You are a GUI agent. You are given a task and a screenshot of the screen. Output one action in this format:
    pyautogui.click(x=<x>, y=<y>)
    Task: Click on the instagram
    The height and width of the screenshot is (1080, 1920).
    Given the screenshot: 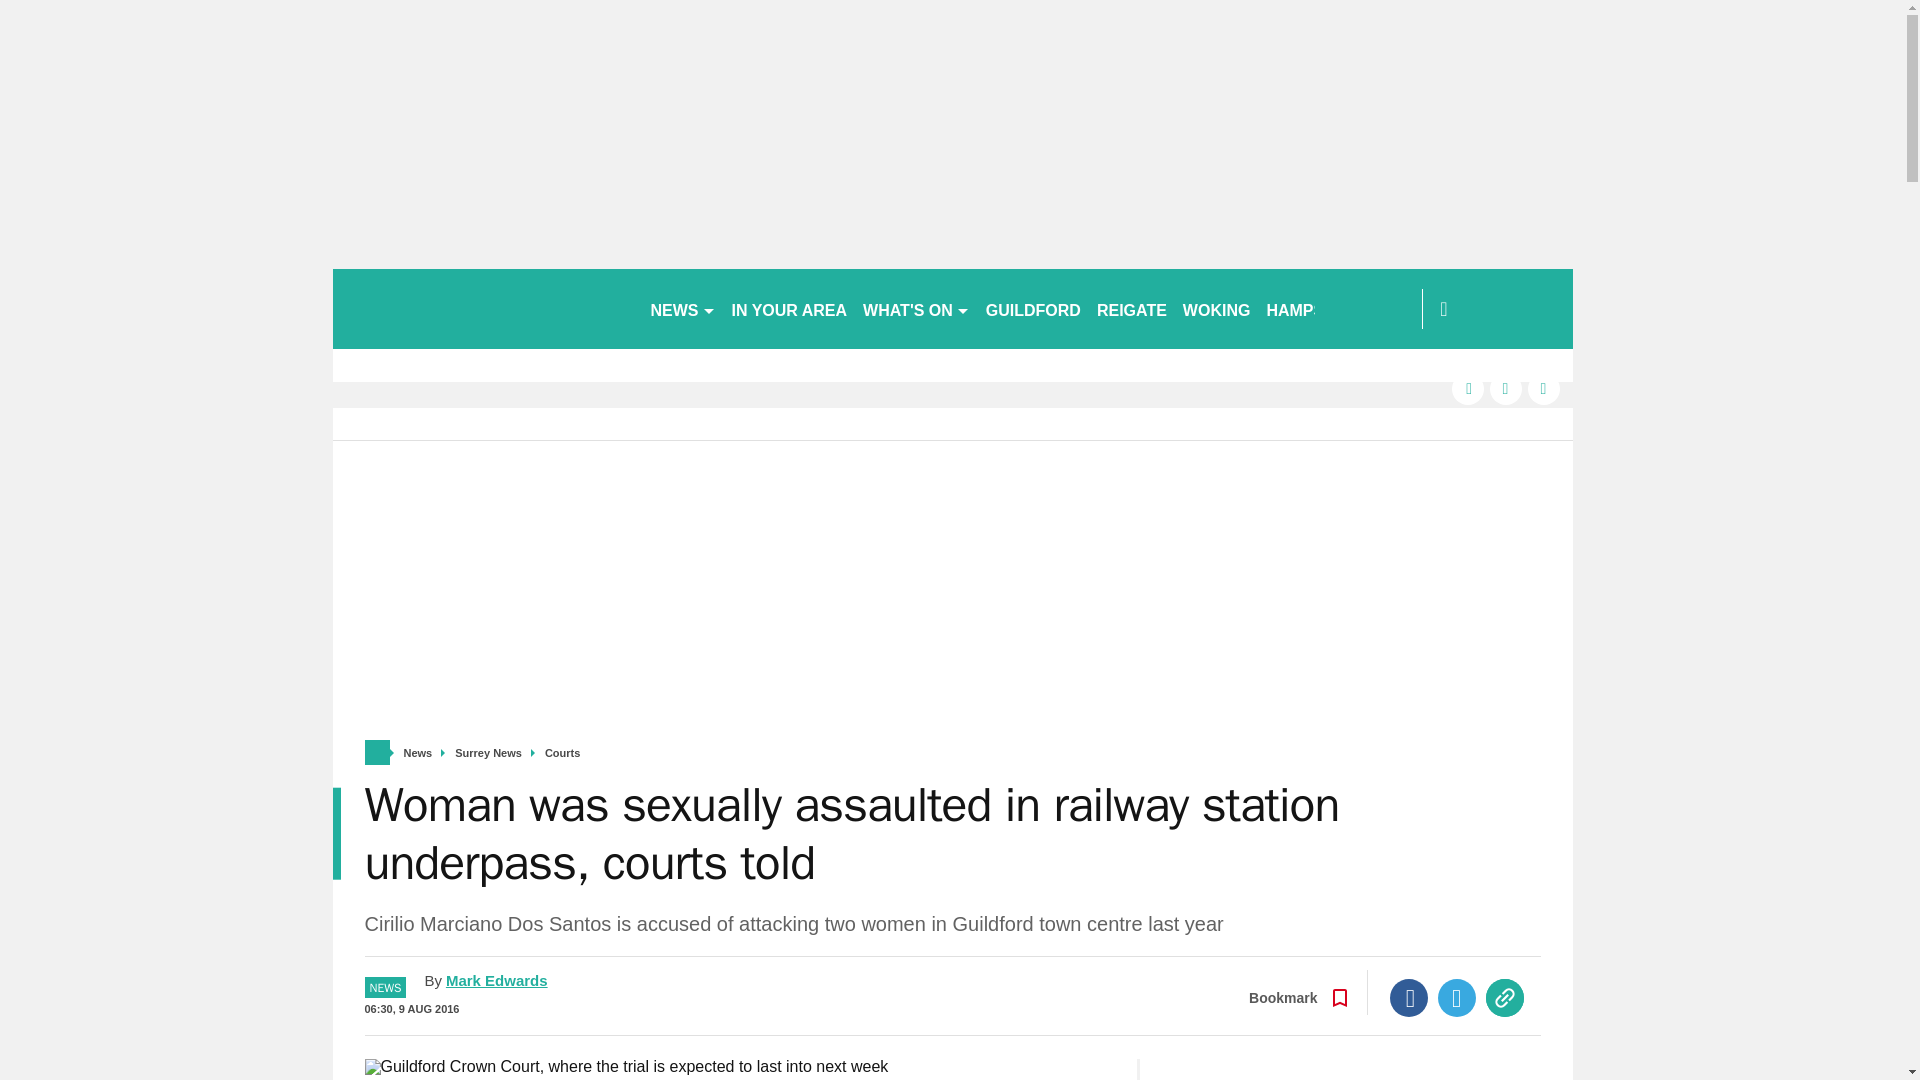 What is the action you would take?
    pyautogui.click(x=1544, y=388)
    